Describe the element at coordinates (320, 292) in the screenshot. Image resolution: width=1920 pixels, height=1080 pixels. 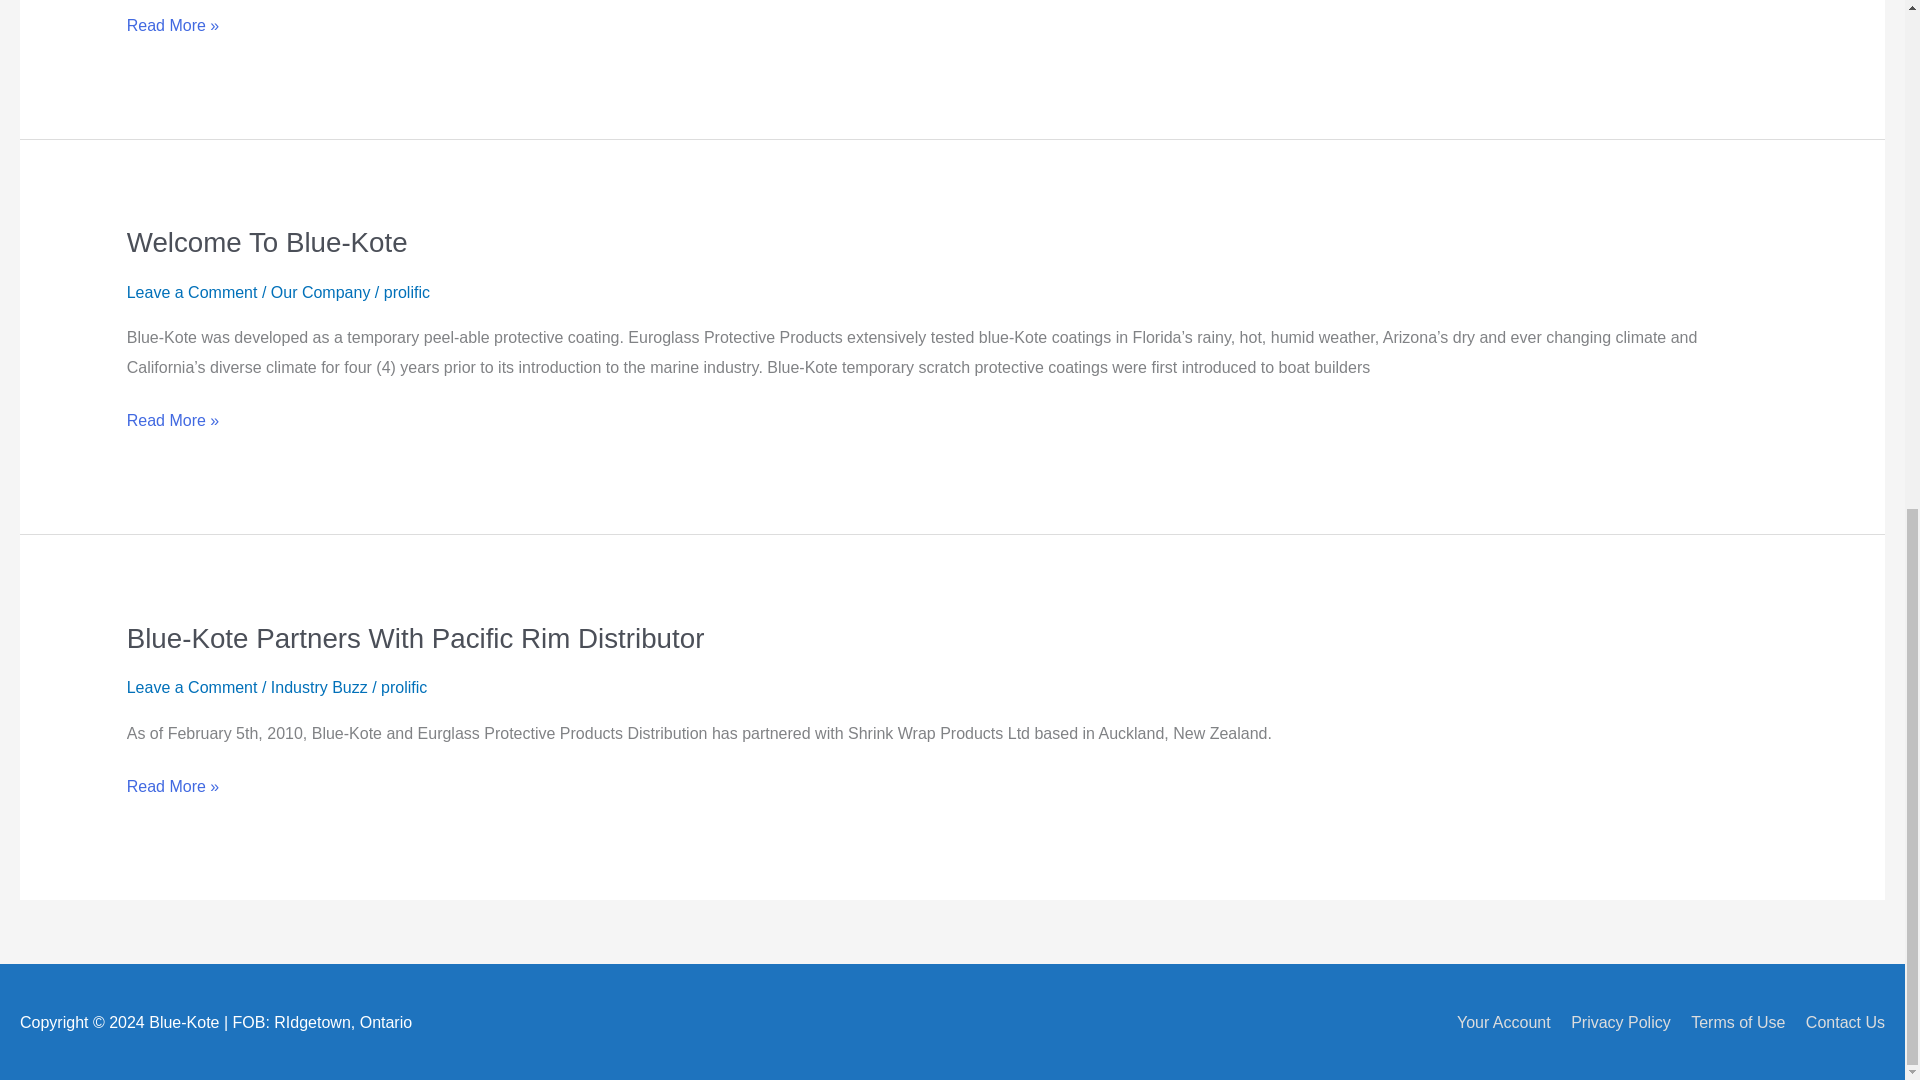
I see `Our Company` at that location.